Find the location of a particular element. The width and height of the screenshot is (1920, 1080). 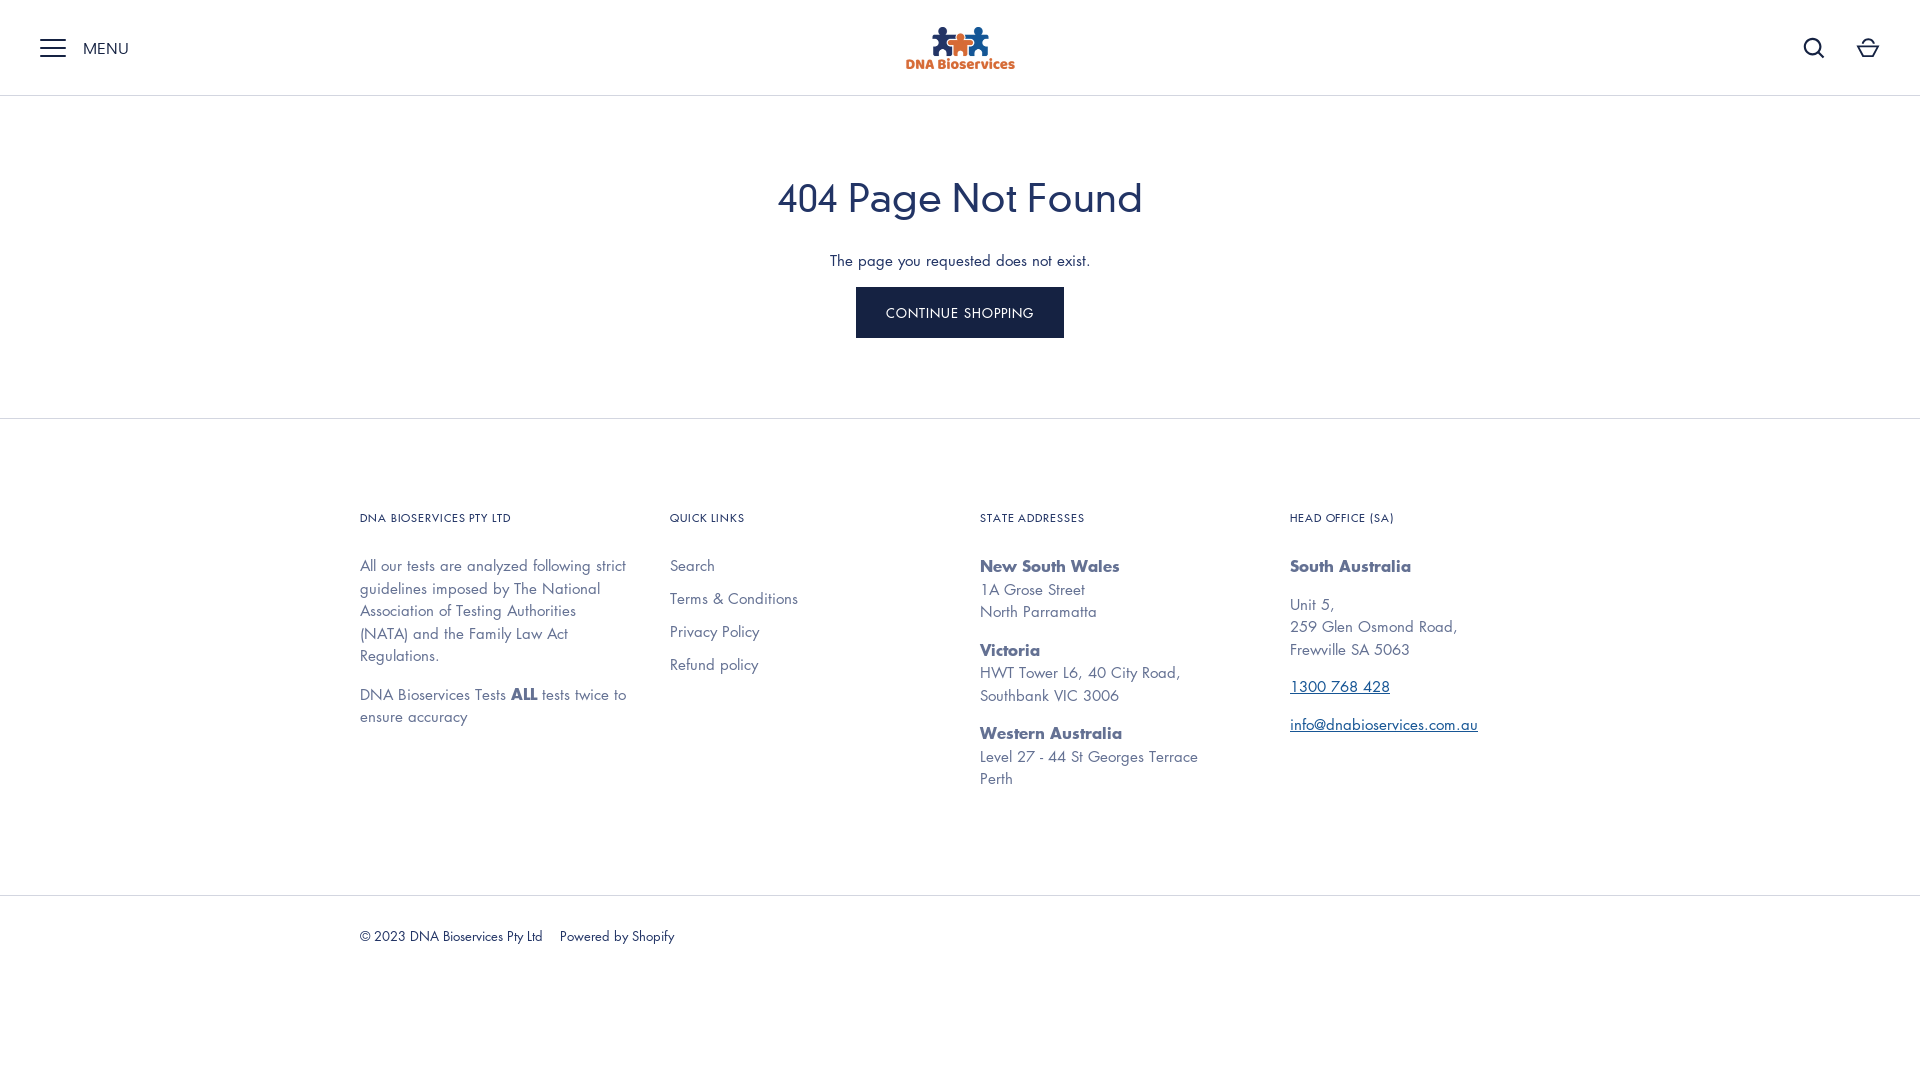

Powered by Shopify is located at coordinates (617, 936).